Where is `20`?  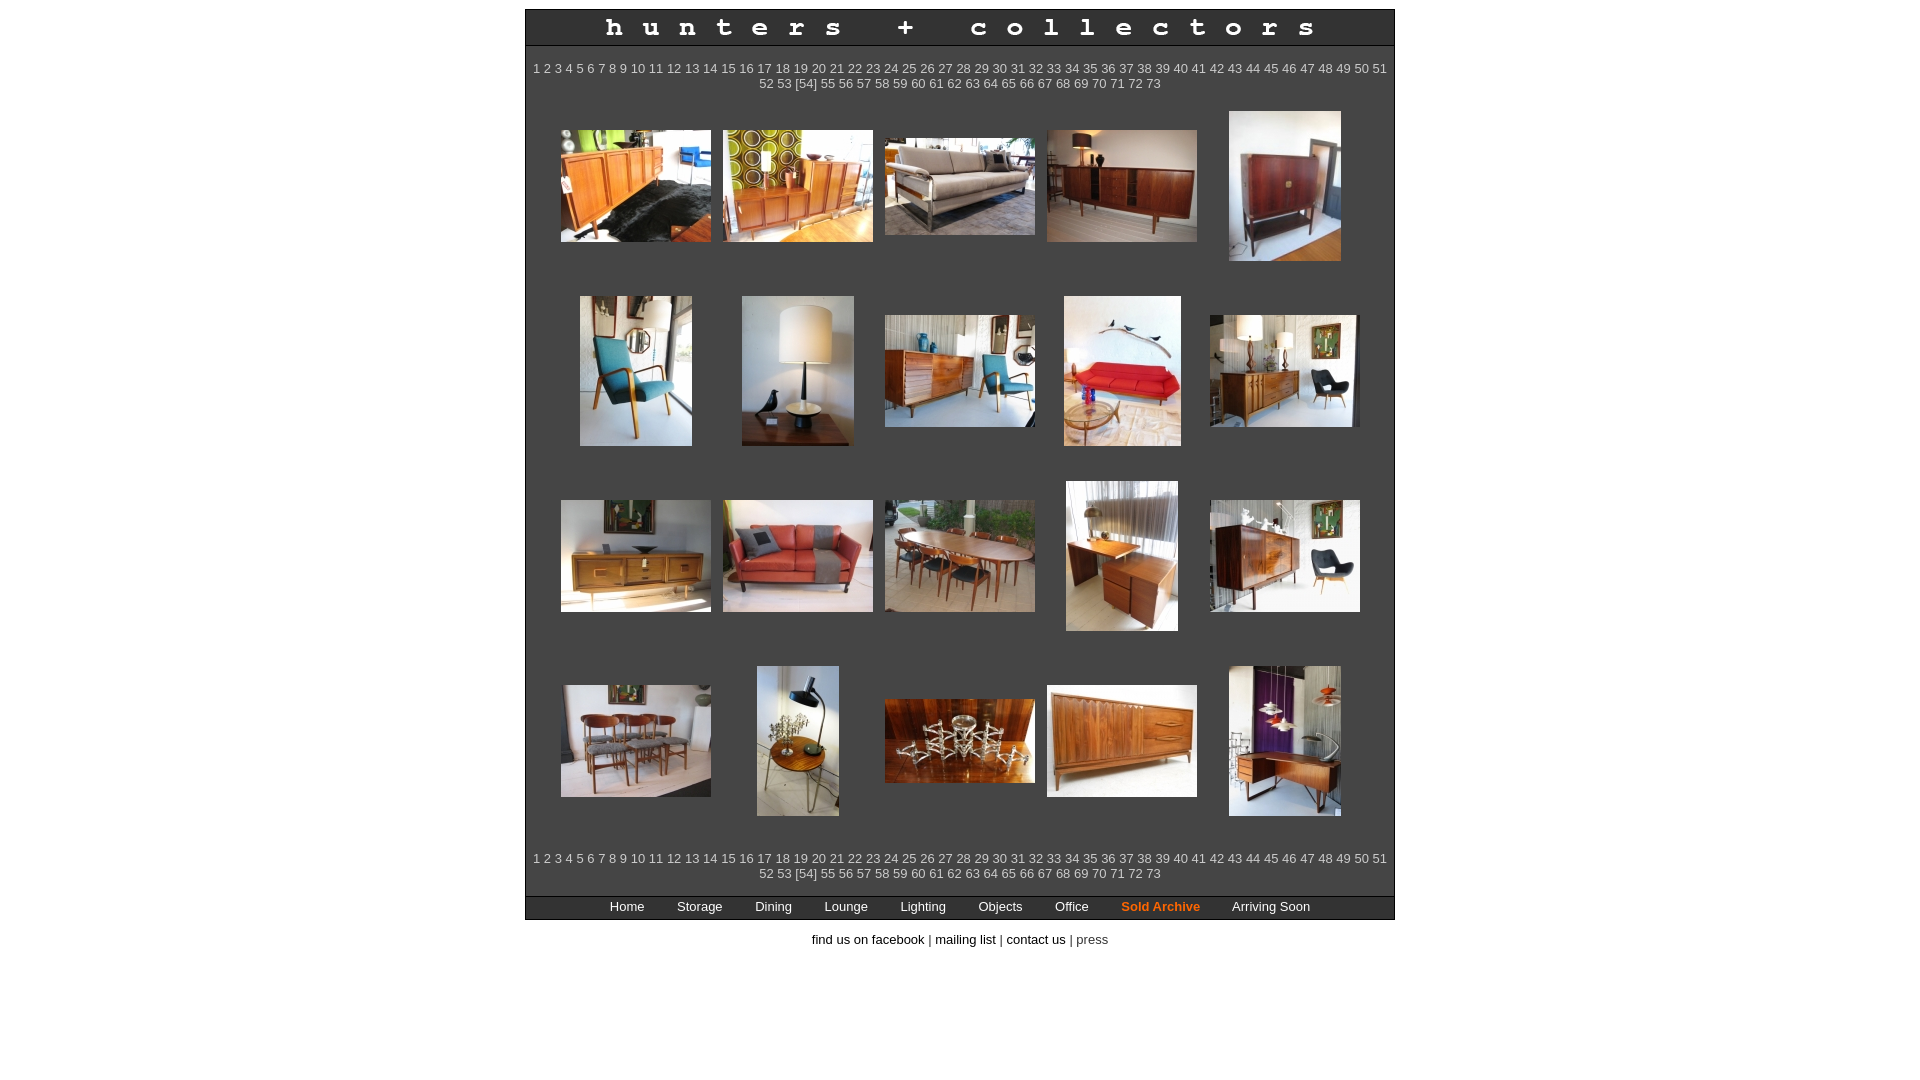
20 is located at coordinates (819, 858).